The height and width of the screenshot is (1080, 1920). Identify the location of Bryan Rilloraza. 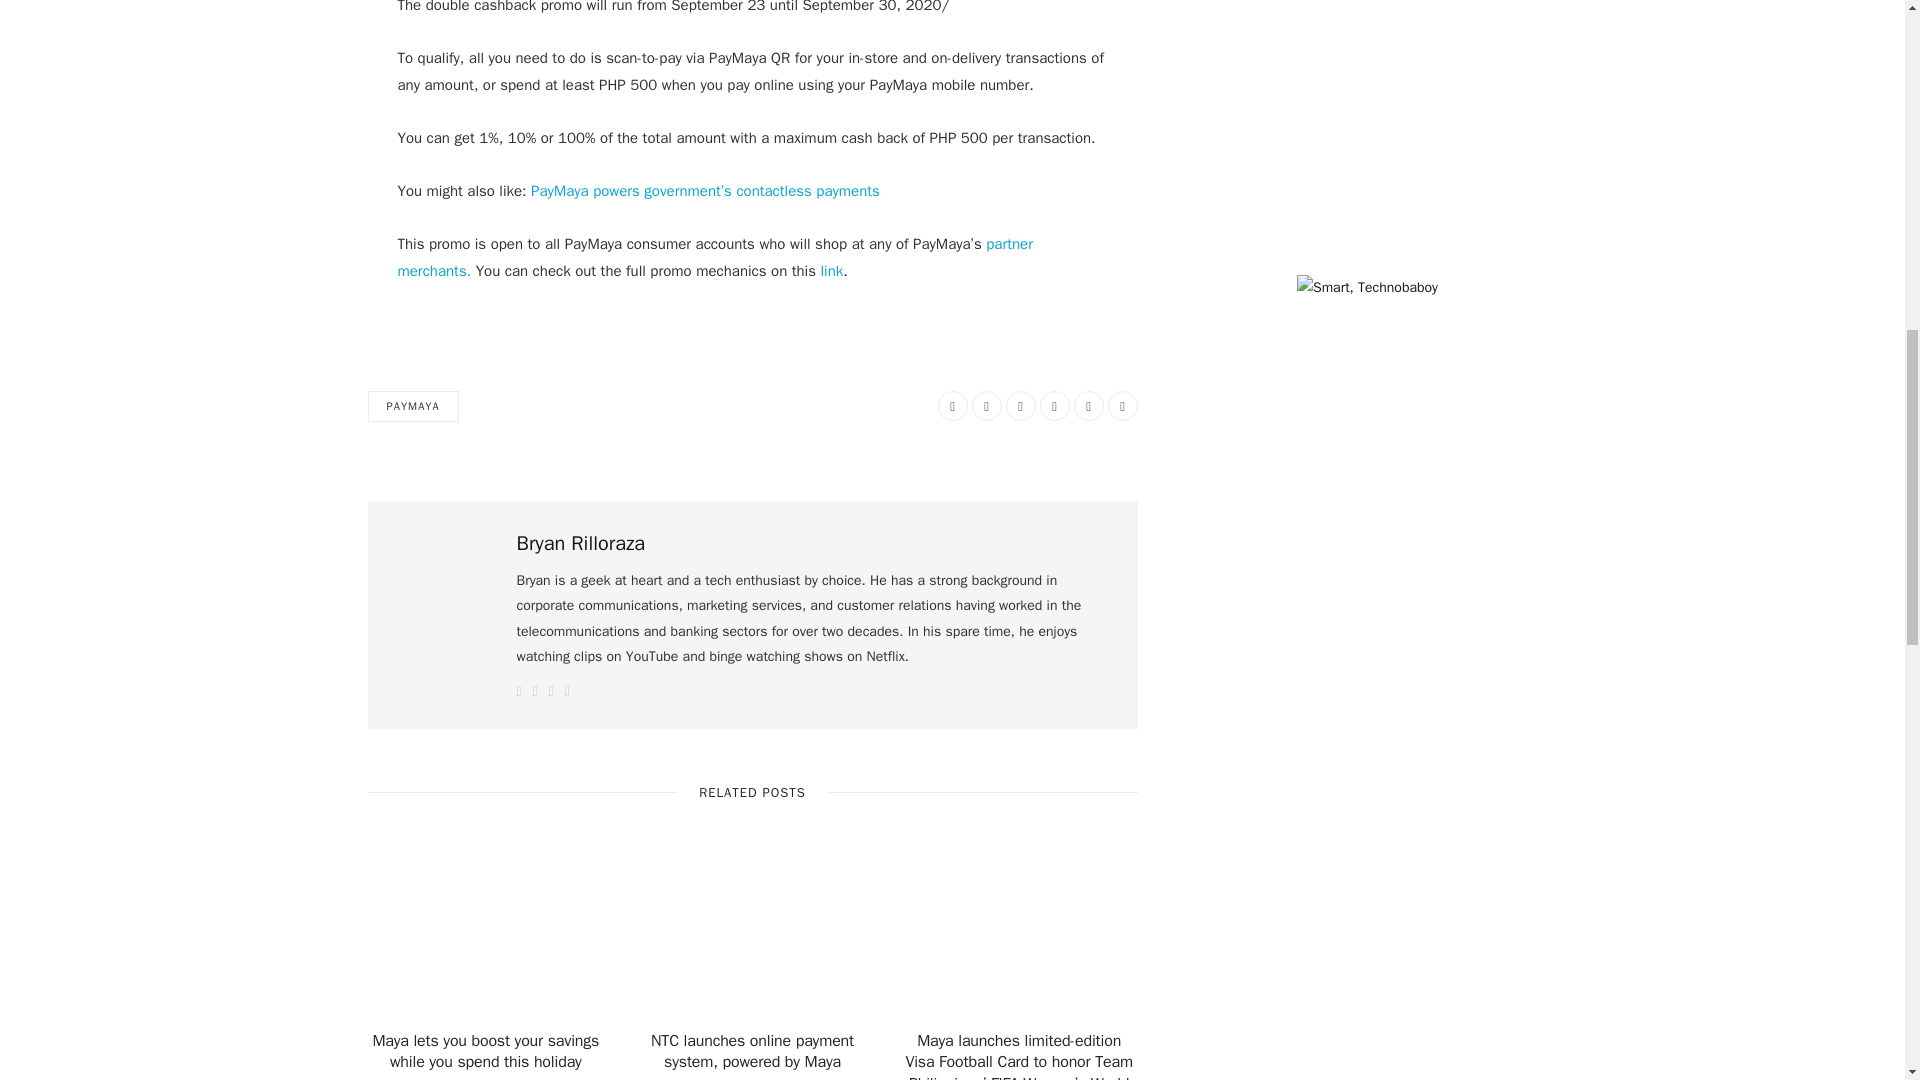
(580, 544).